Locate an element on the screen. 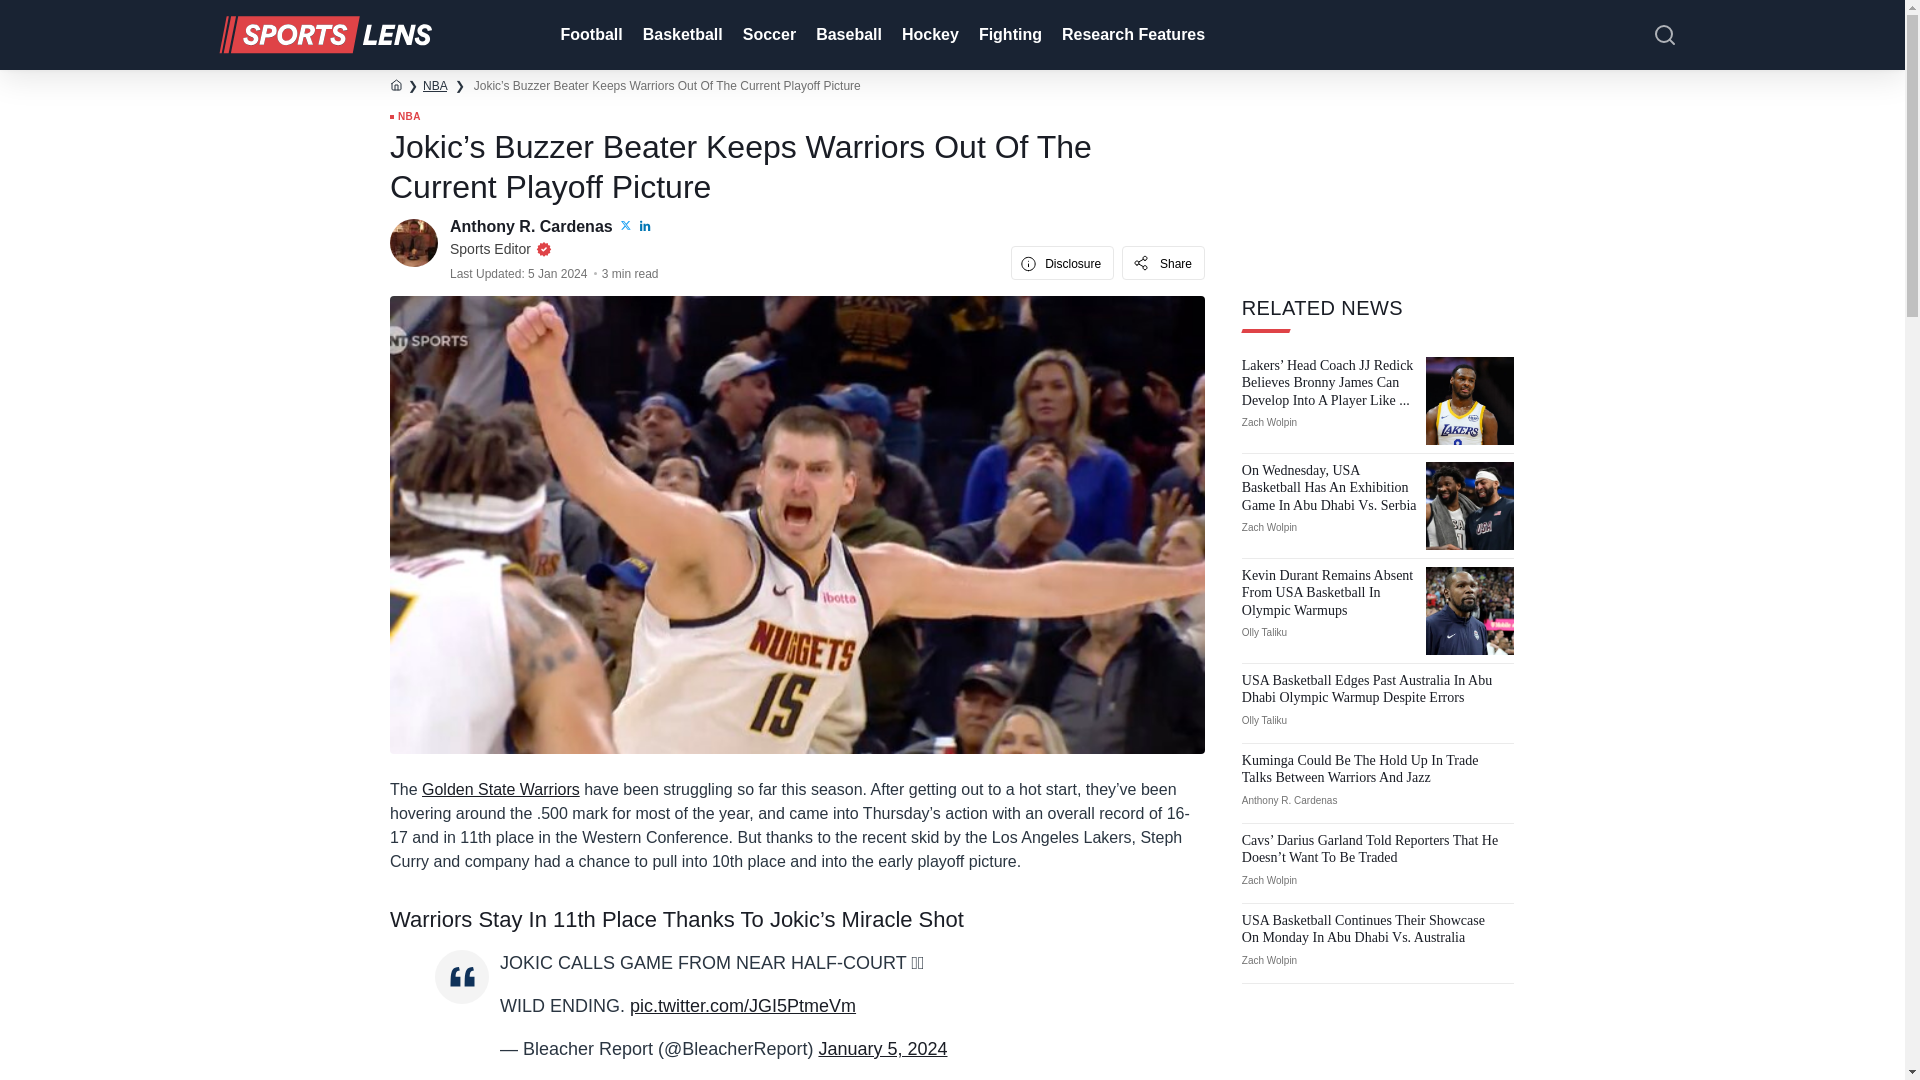 This screenshot has width=1920, height=1080. Research Features is located at coordinates (1132, 35).